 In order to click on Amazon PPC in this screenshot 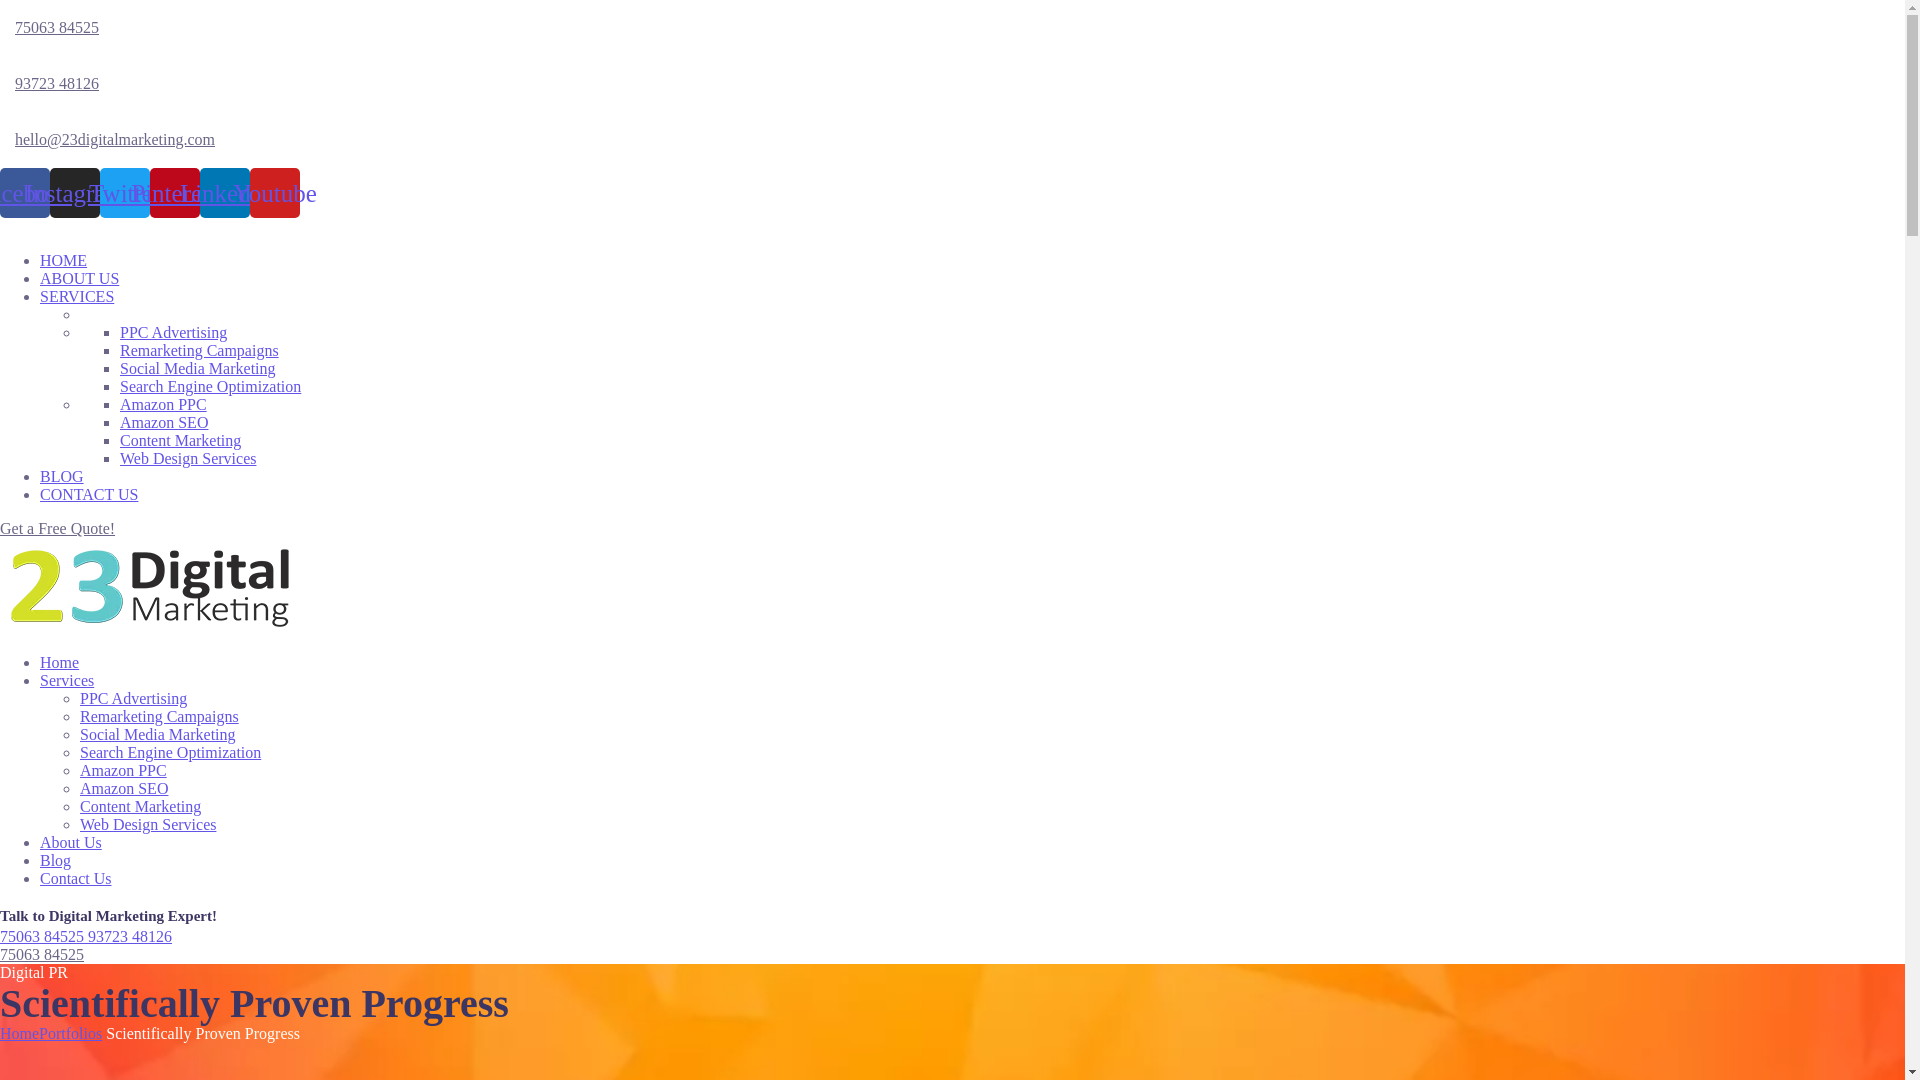, I will do `click(164, 404)`.